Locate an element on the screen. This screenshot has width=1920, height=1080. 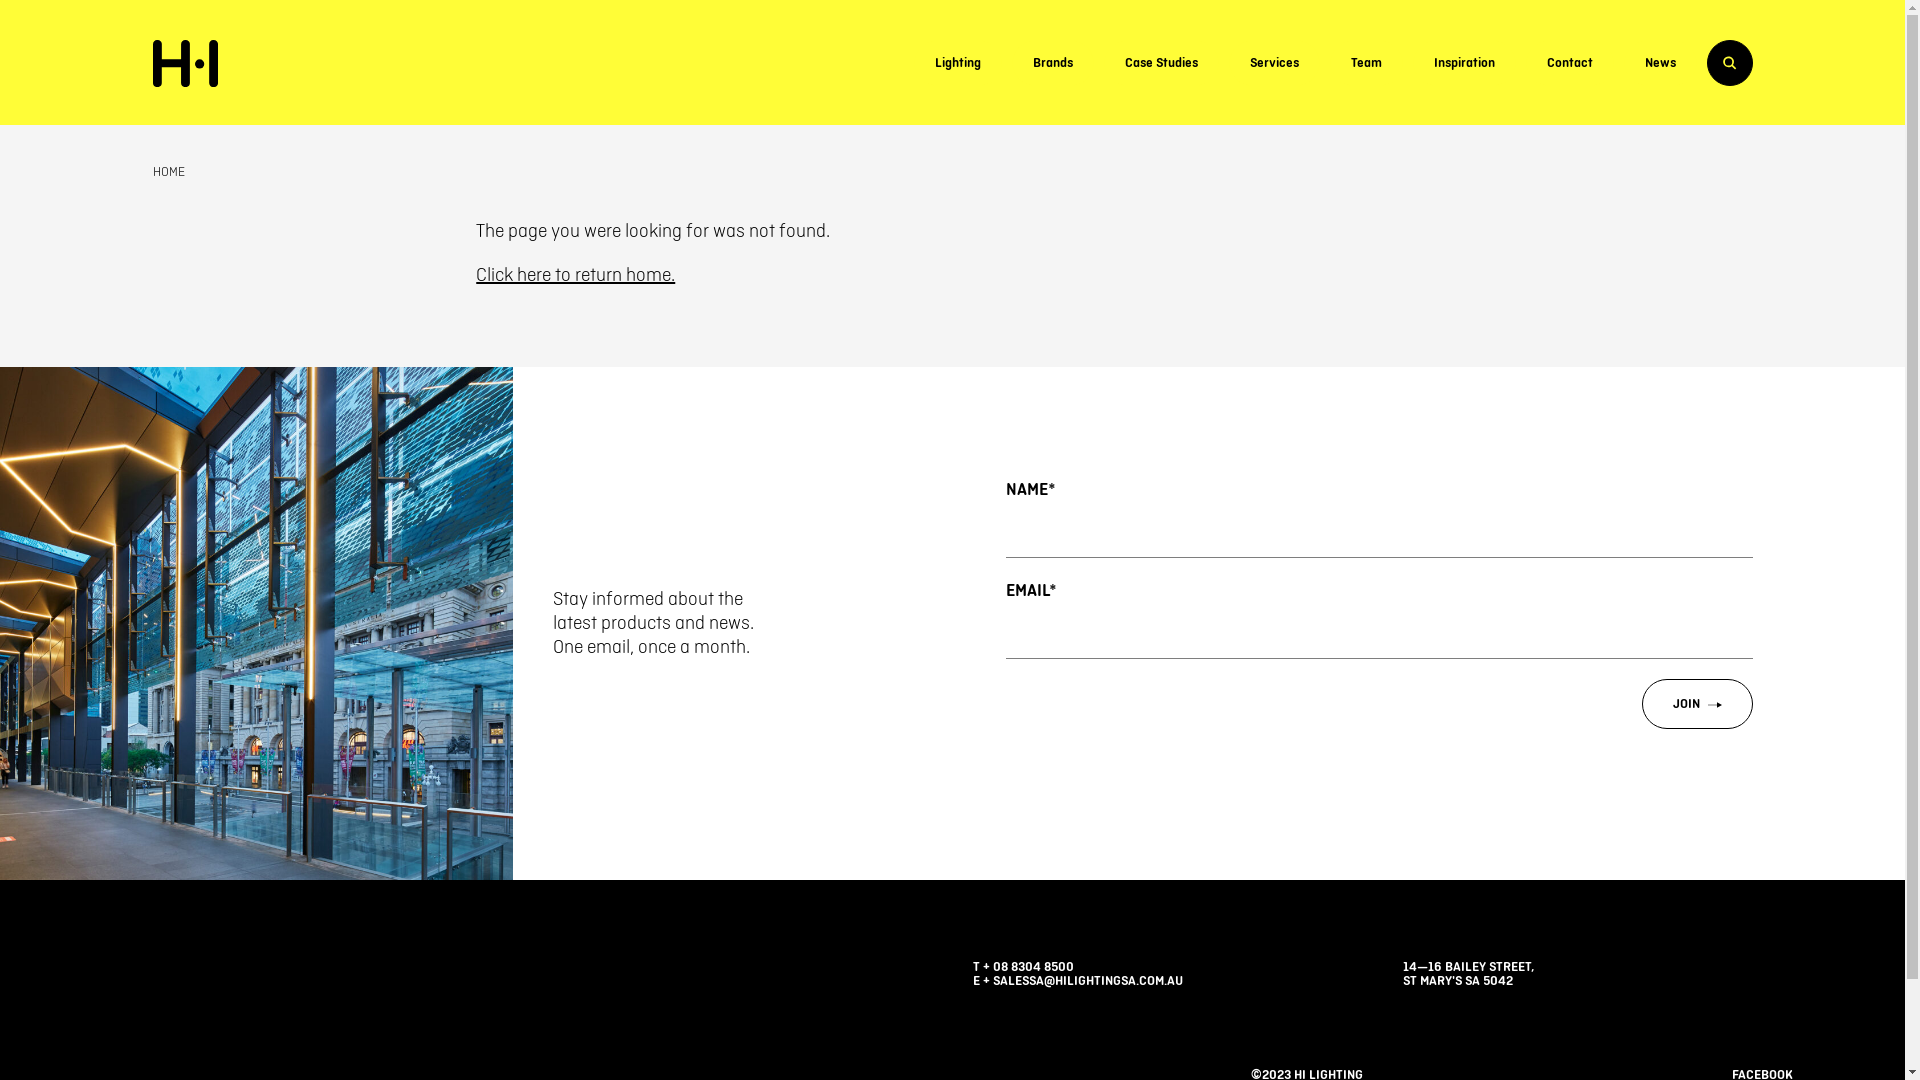
SALESSA@HILIGHTINGSA.COM.AU is located at coordinates (1087, 981).